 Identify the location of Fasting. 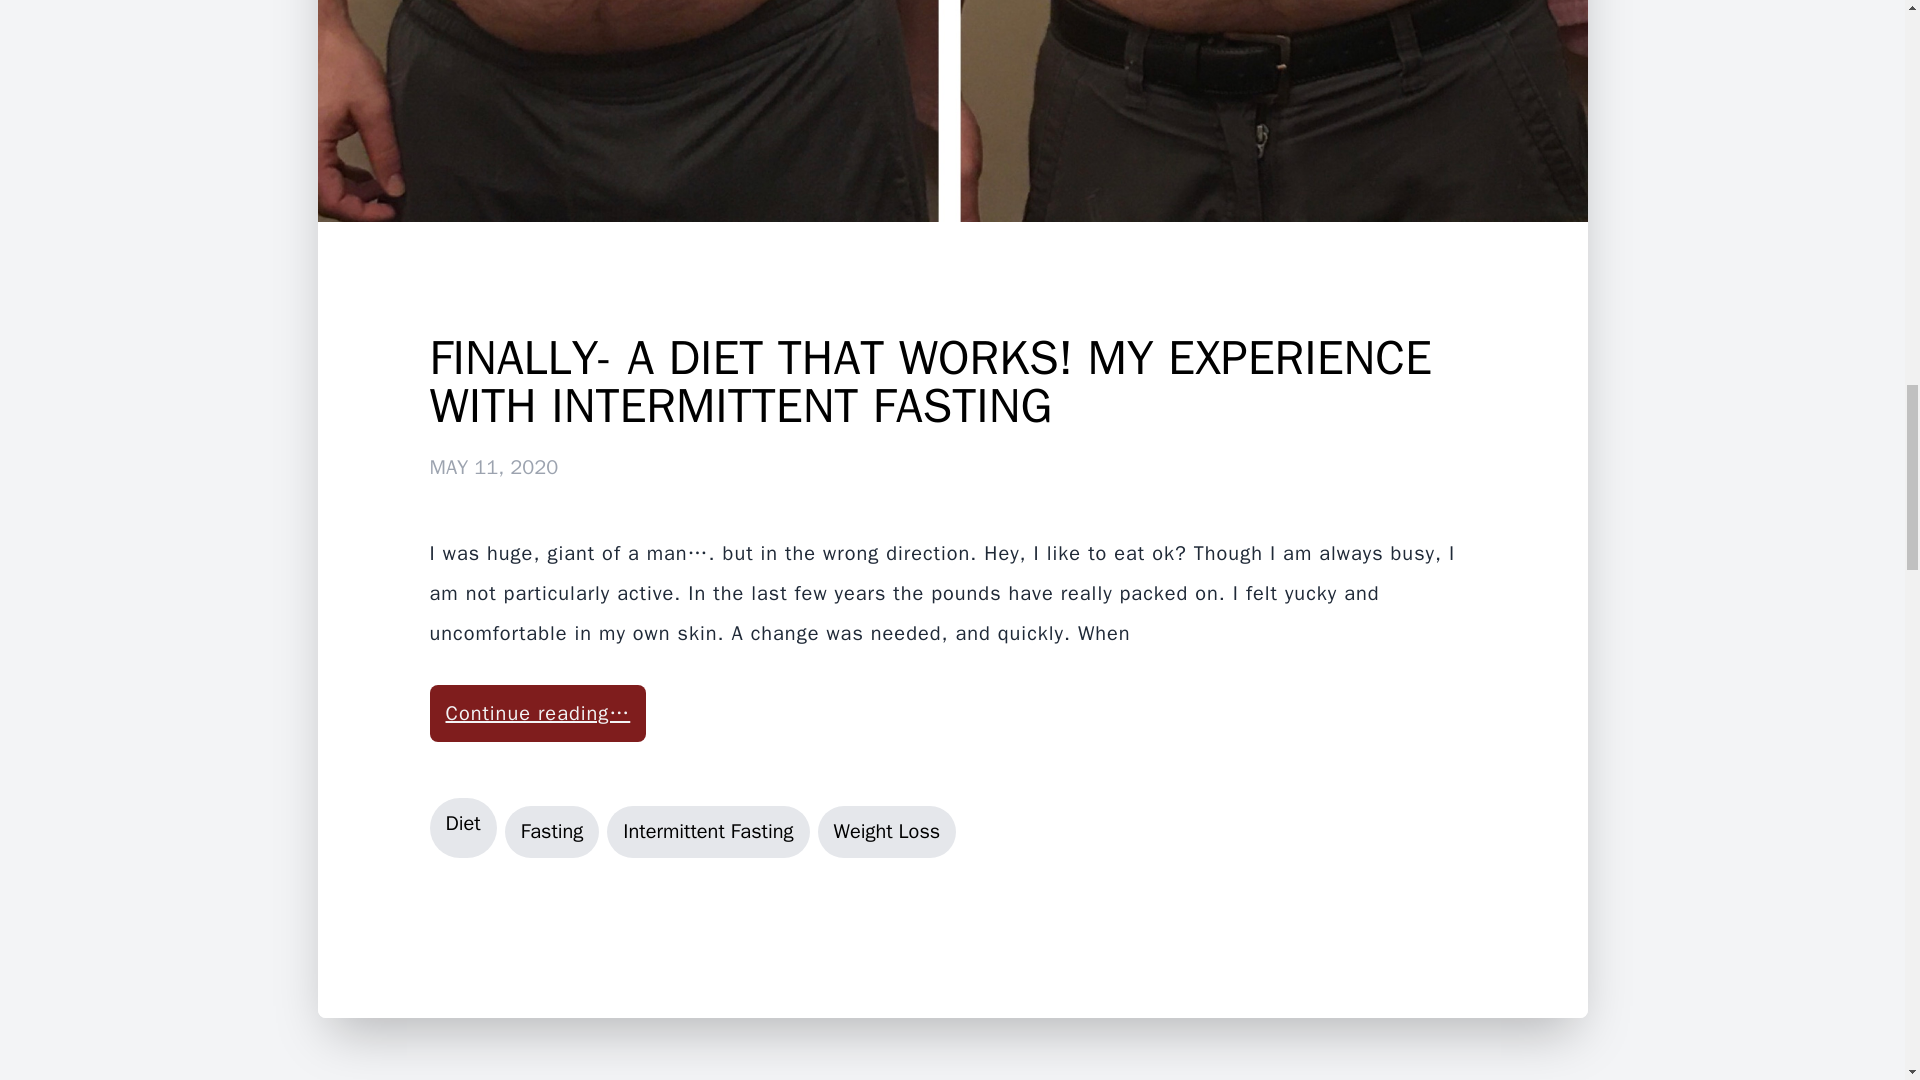
(552, 831).